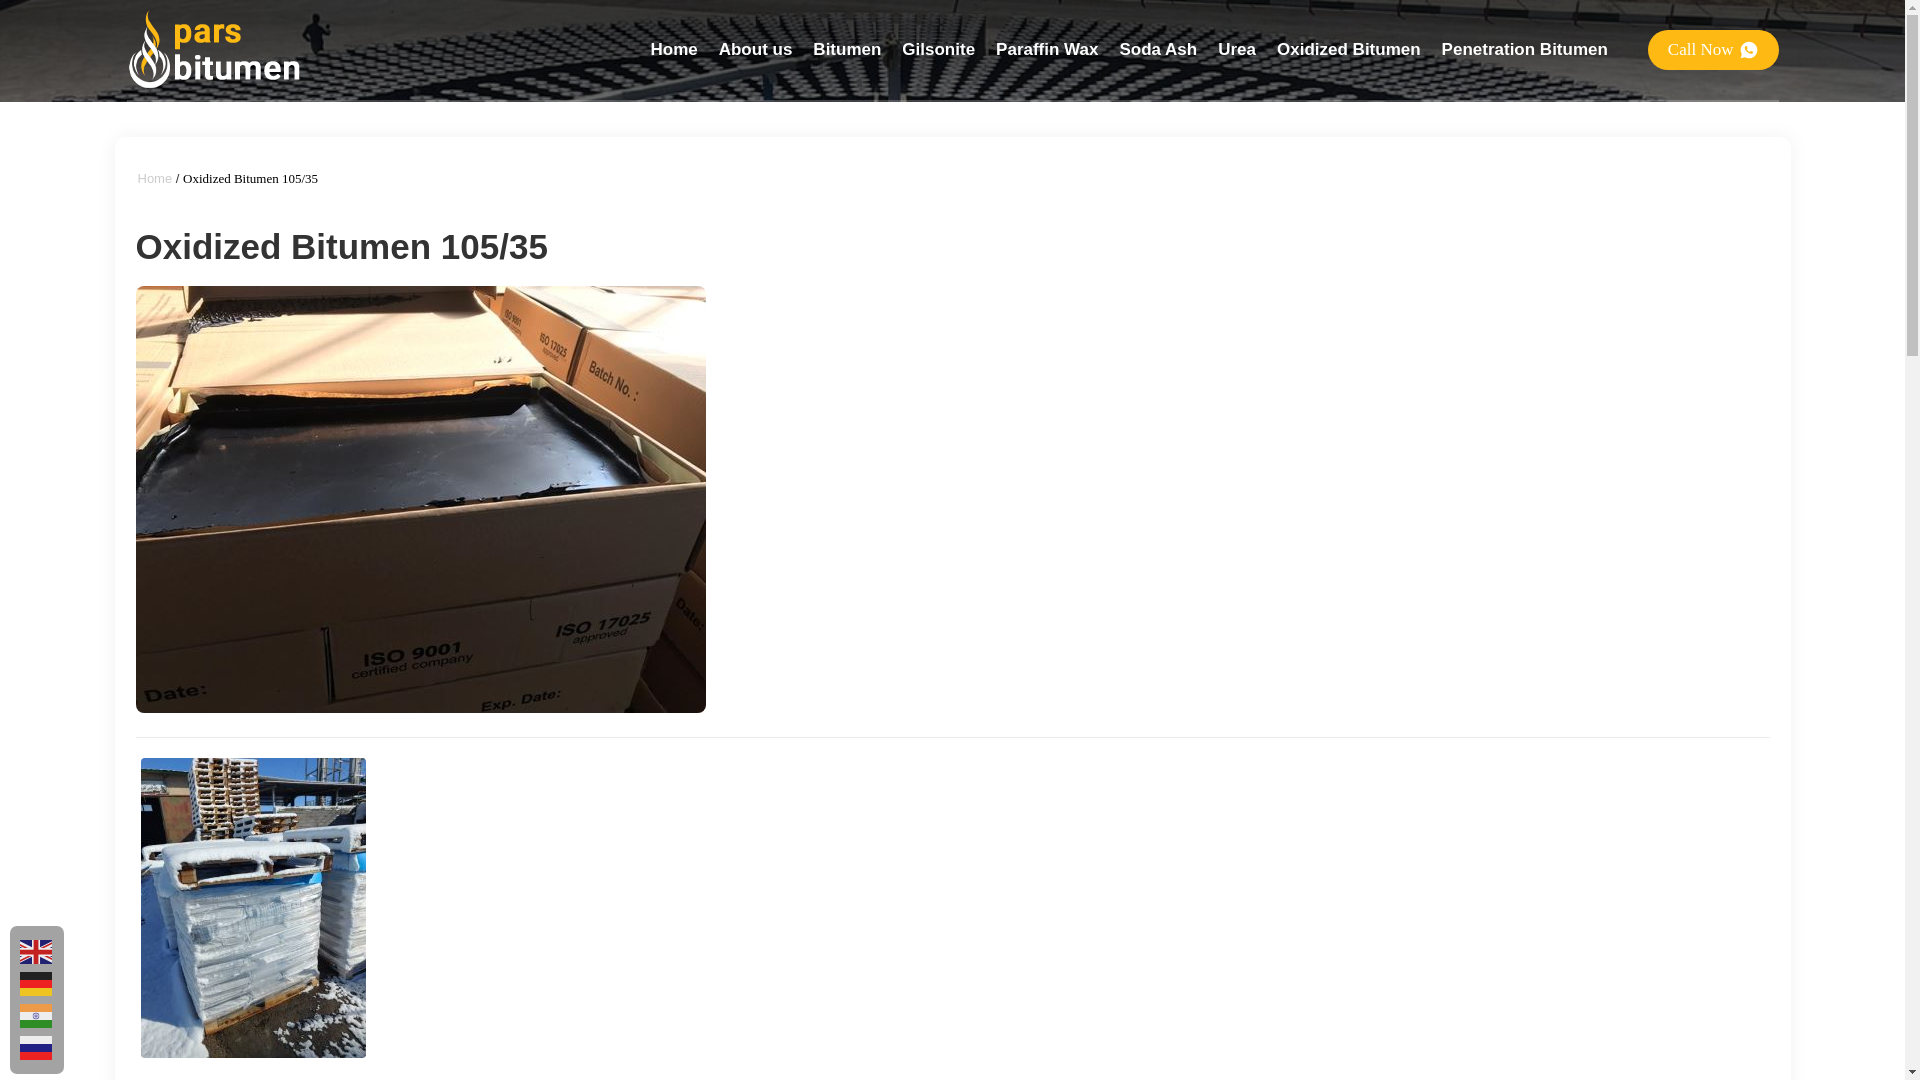  Describe the element at coordinates (1348, 49) in the screenshot. I see `Oxidized Bitumen` at that location.